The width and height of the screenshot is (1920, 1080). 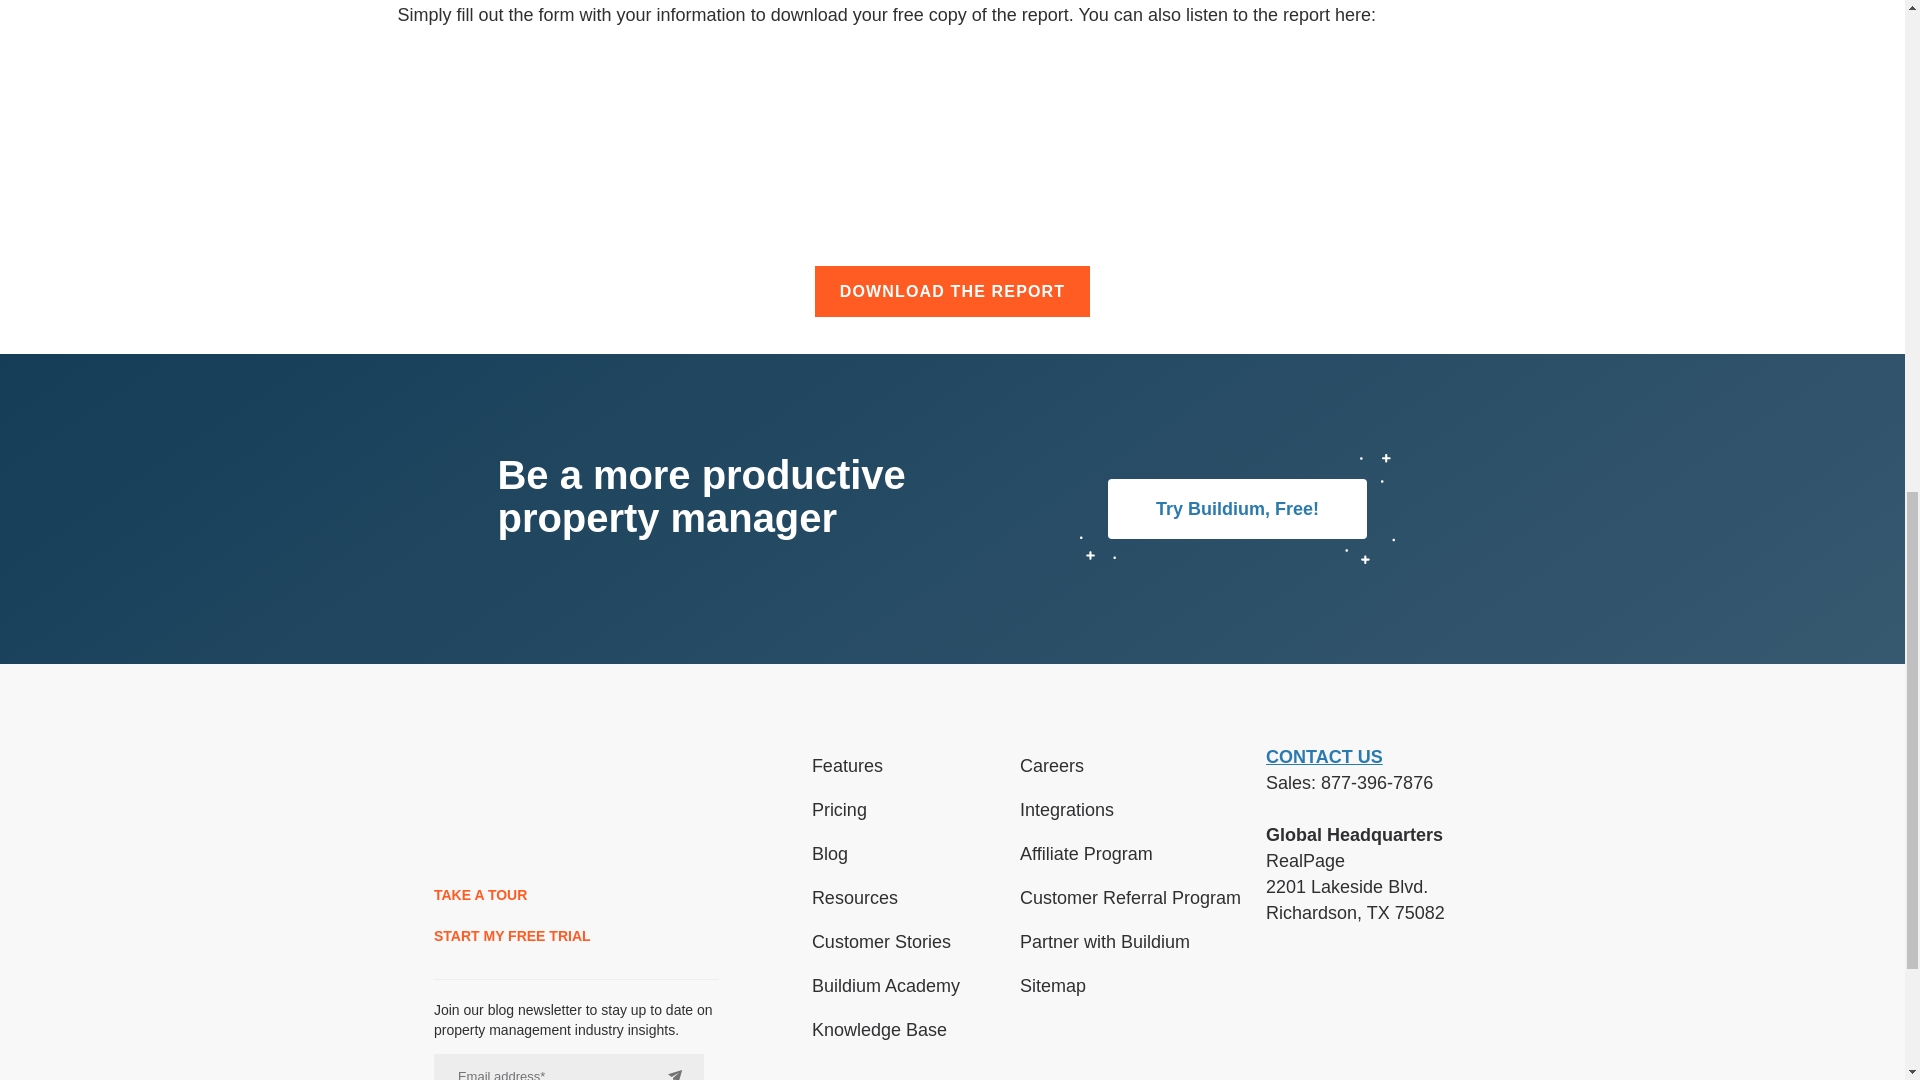 What do you see at coordinates (1322, 1012) in the screenshot?
I see `Read reviews of Buildium on G2` at bounding box center [1322, 1012].